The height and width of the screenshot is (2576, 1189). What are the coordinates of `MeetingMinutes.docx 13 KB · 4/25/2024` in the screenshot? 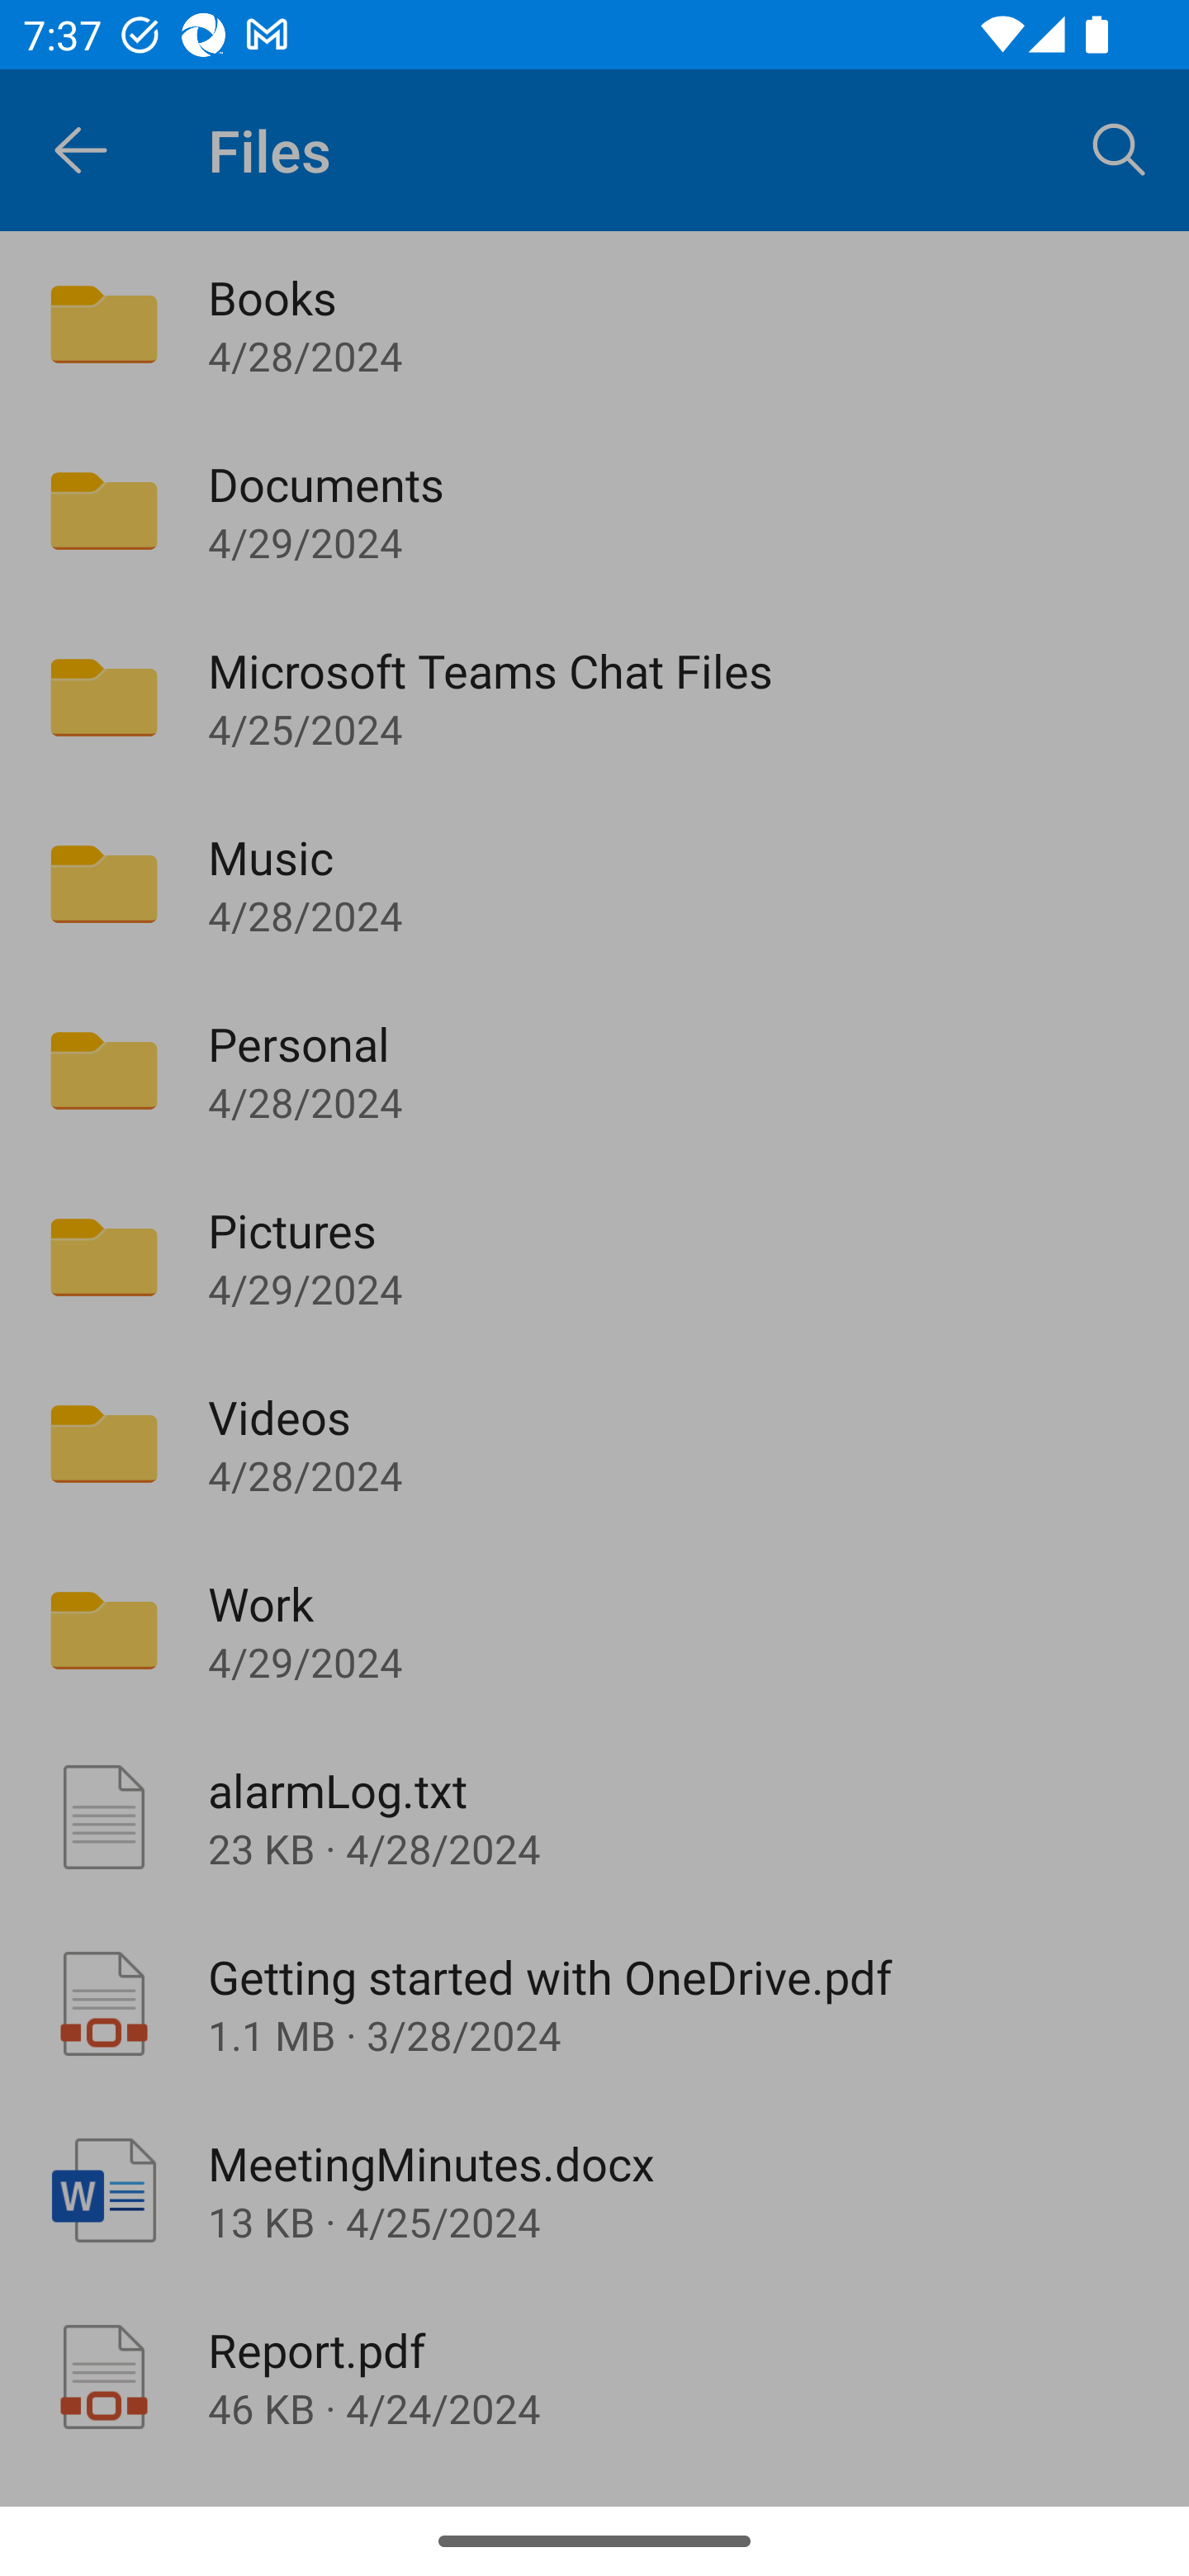 It's located at (594, 2190).